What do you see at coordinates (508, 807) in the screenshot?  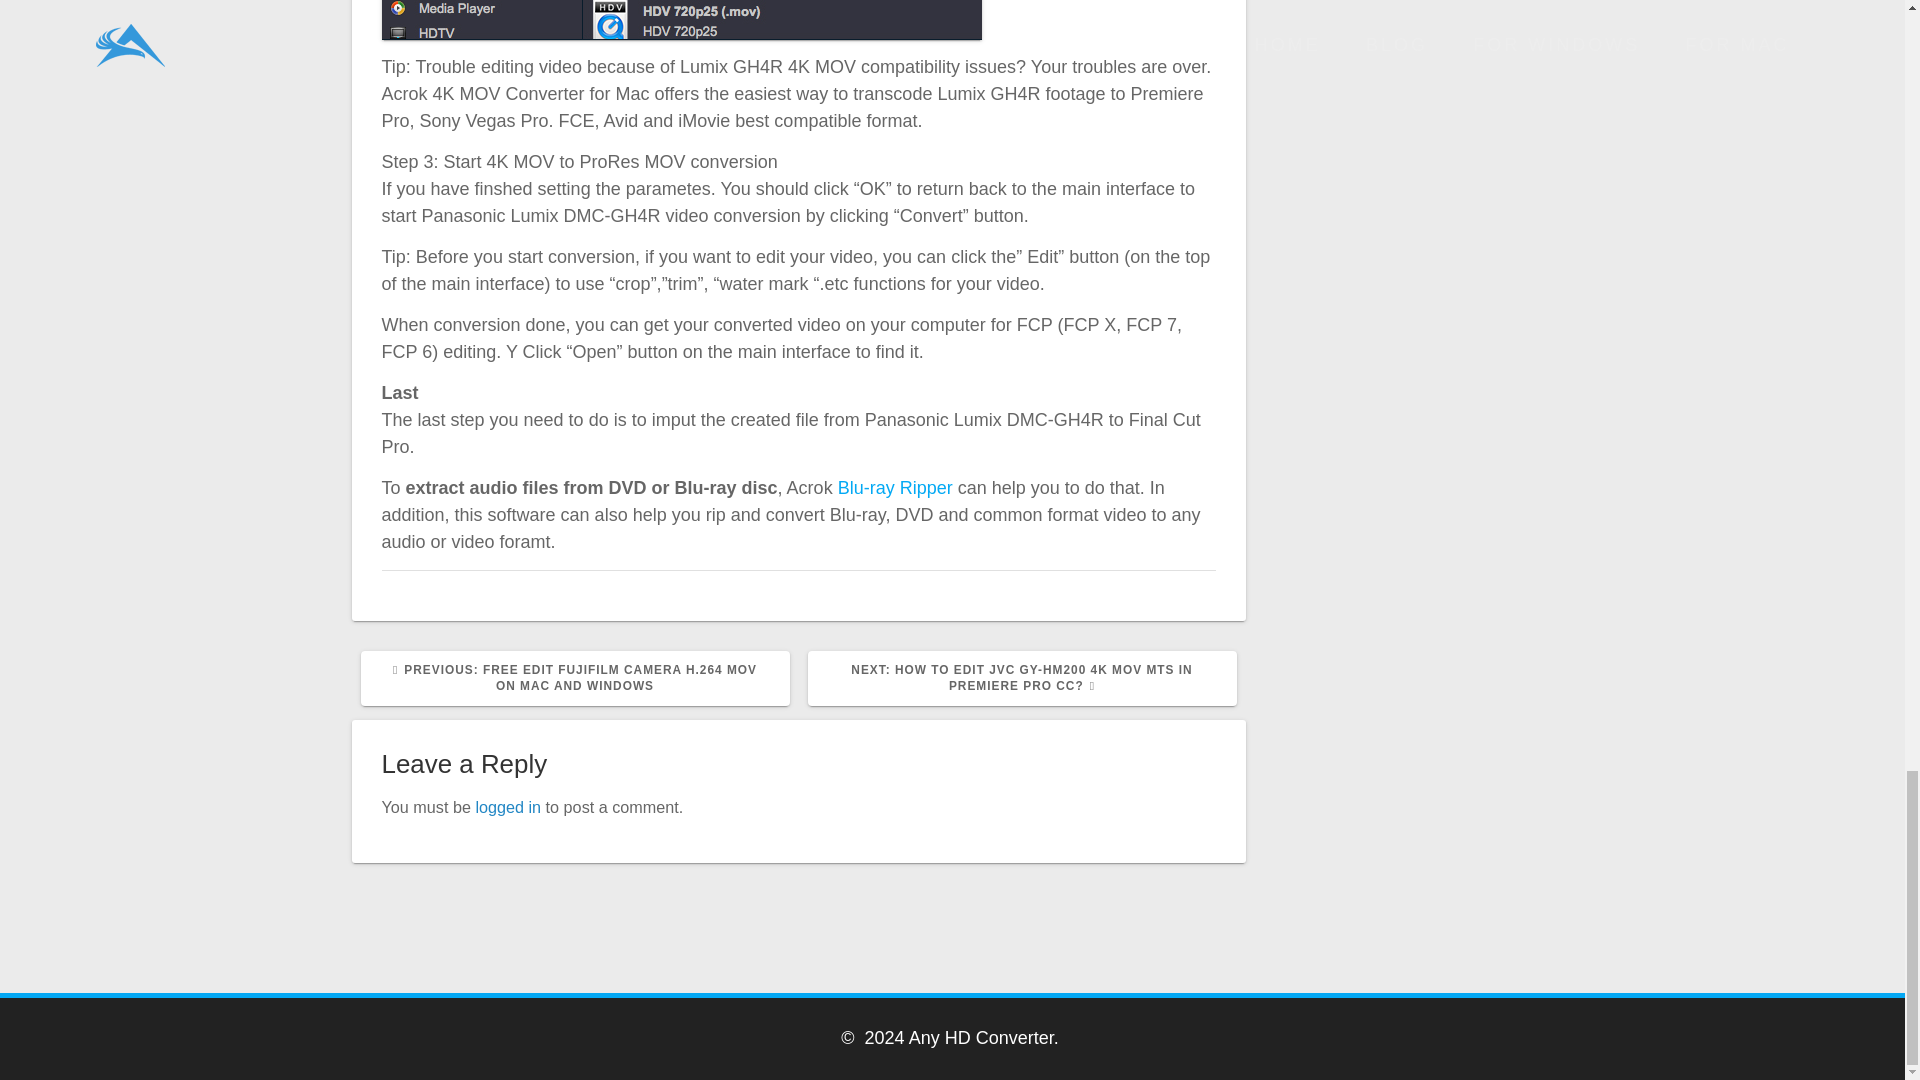 I see `logged in` at bounding box center [508, 807].